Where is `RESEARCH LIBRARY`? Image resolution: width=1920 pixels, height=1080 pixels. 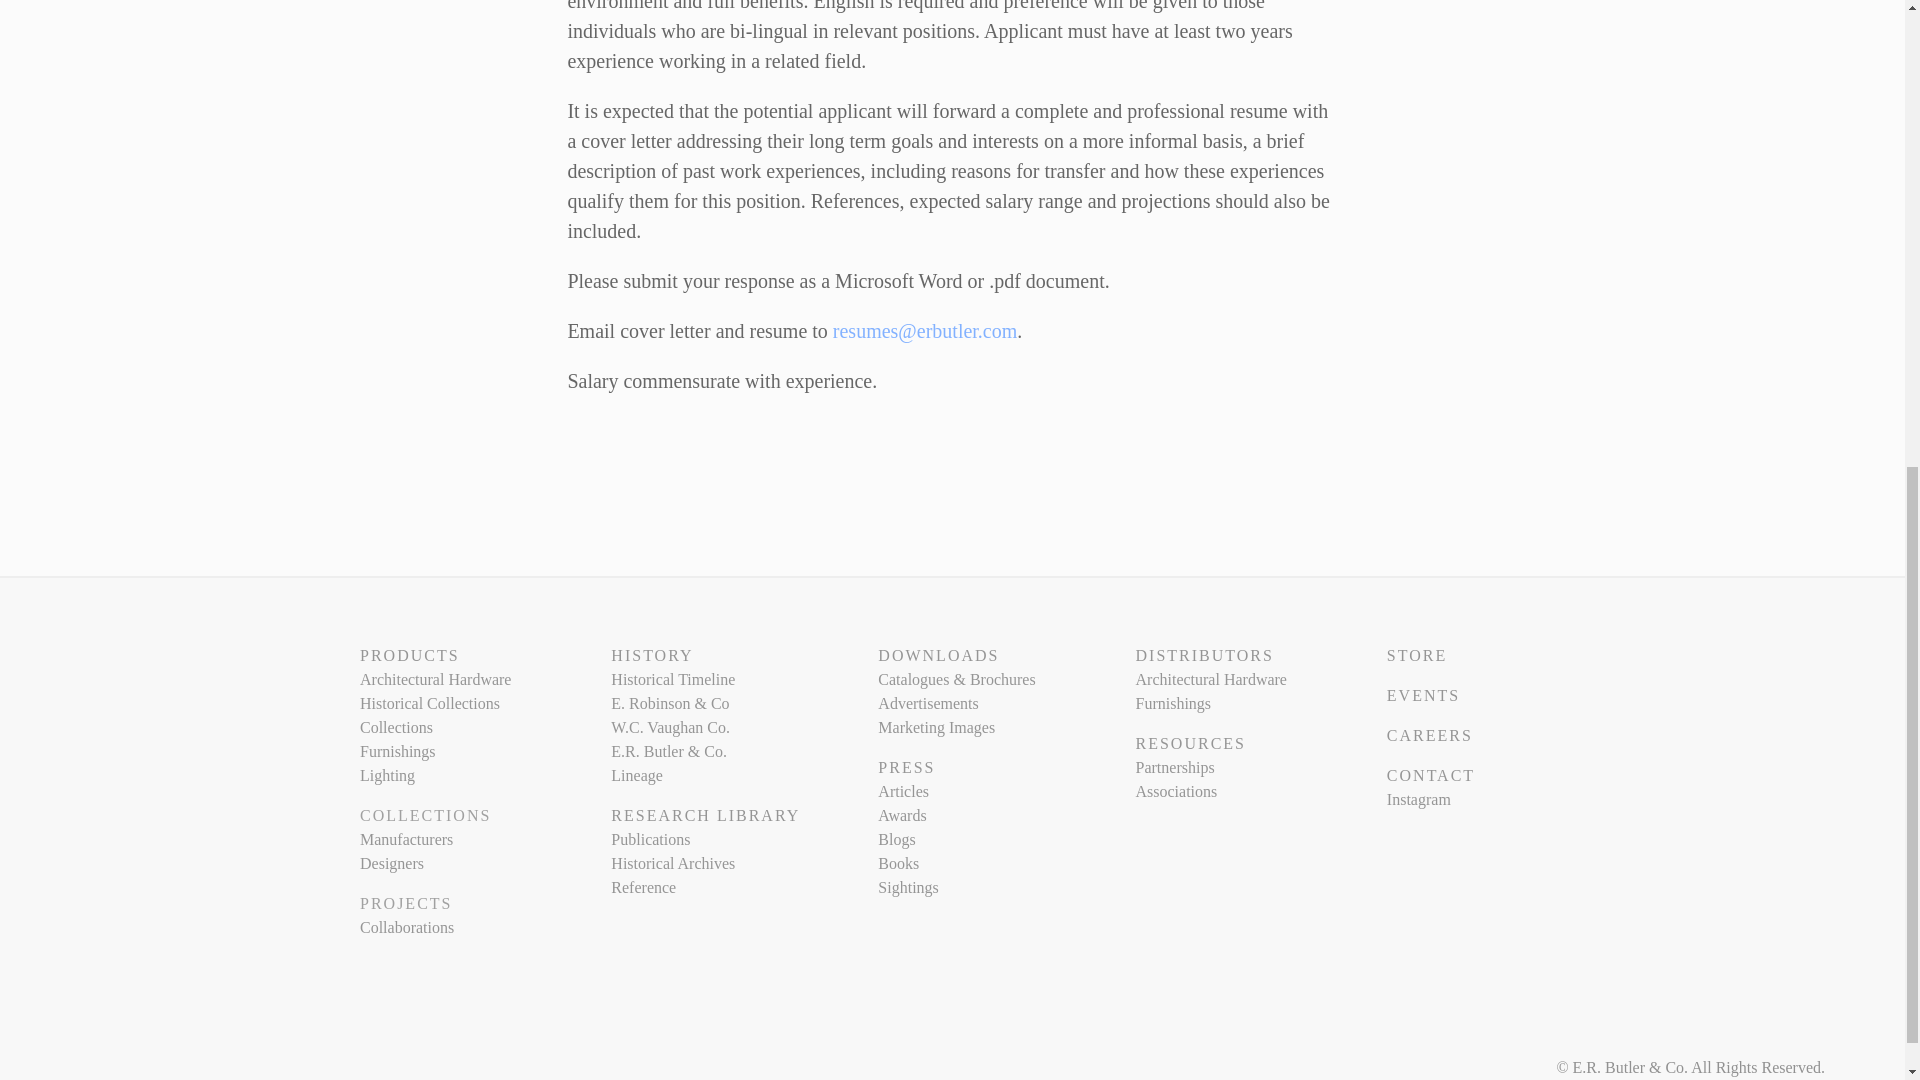 RESEARCH LIBRARY is located at coordinates (705, 815).